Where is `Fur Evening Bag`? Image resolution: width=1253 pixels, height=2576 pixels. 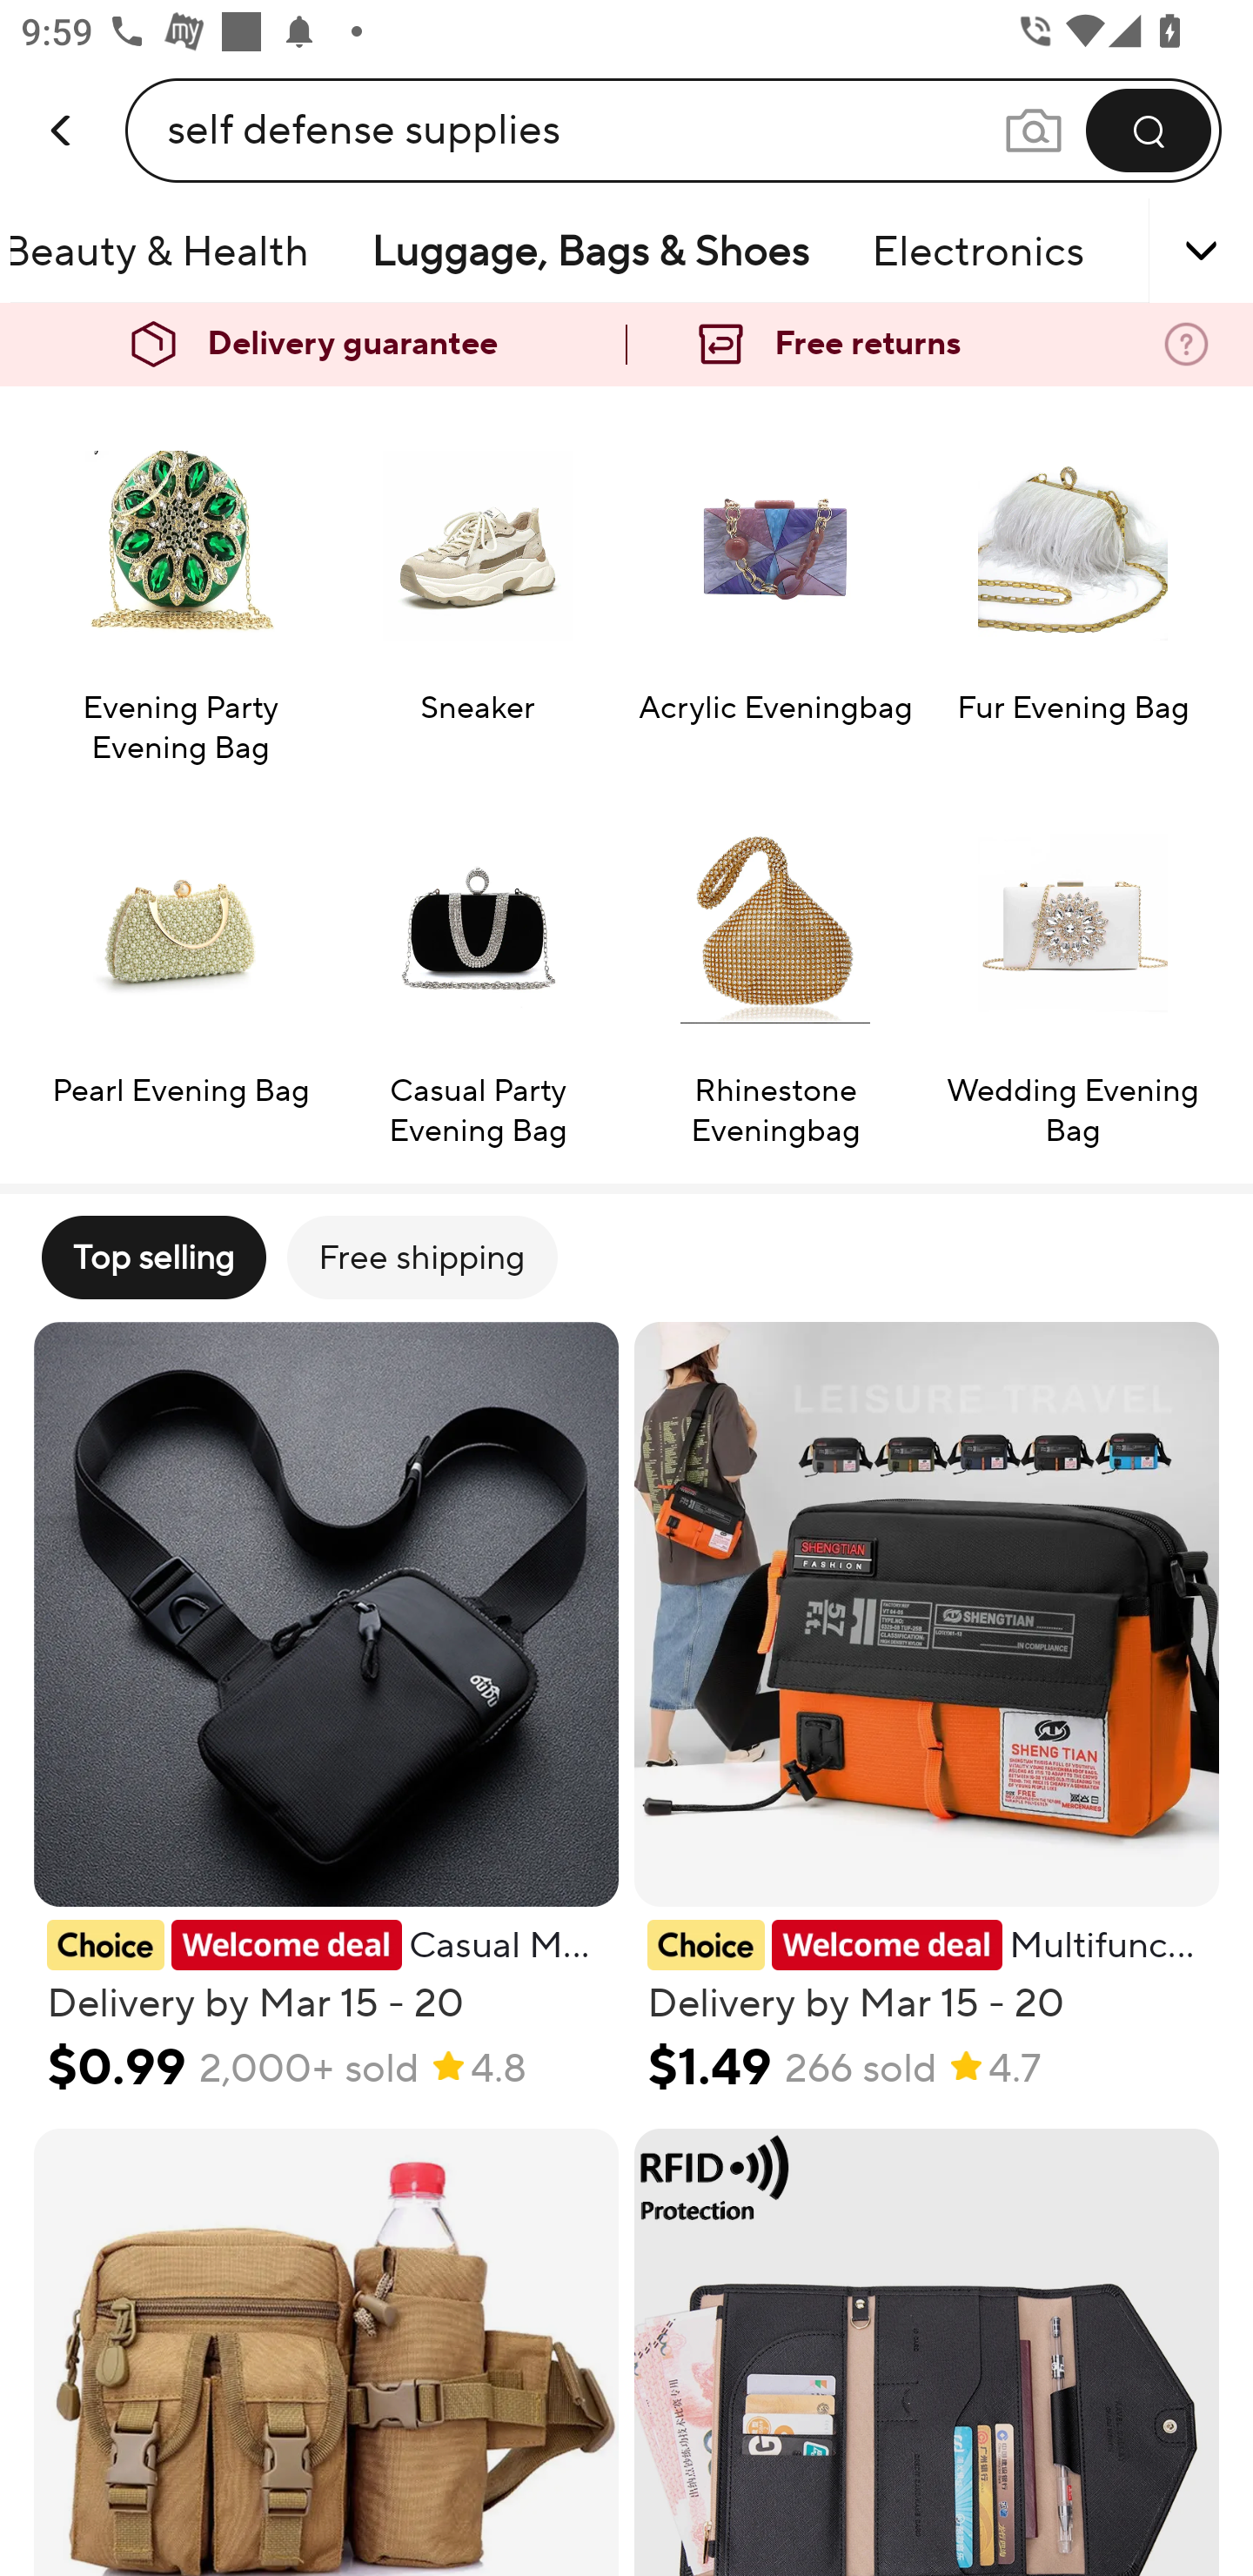 Fur Evening Bag is located at coordinates (1073, 588).